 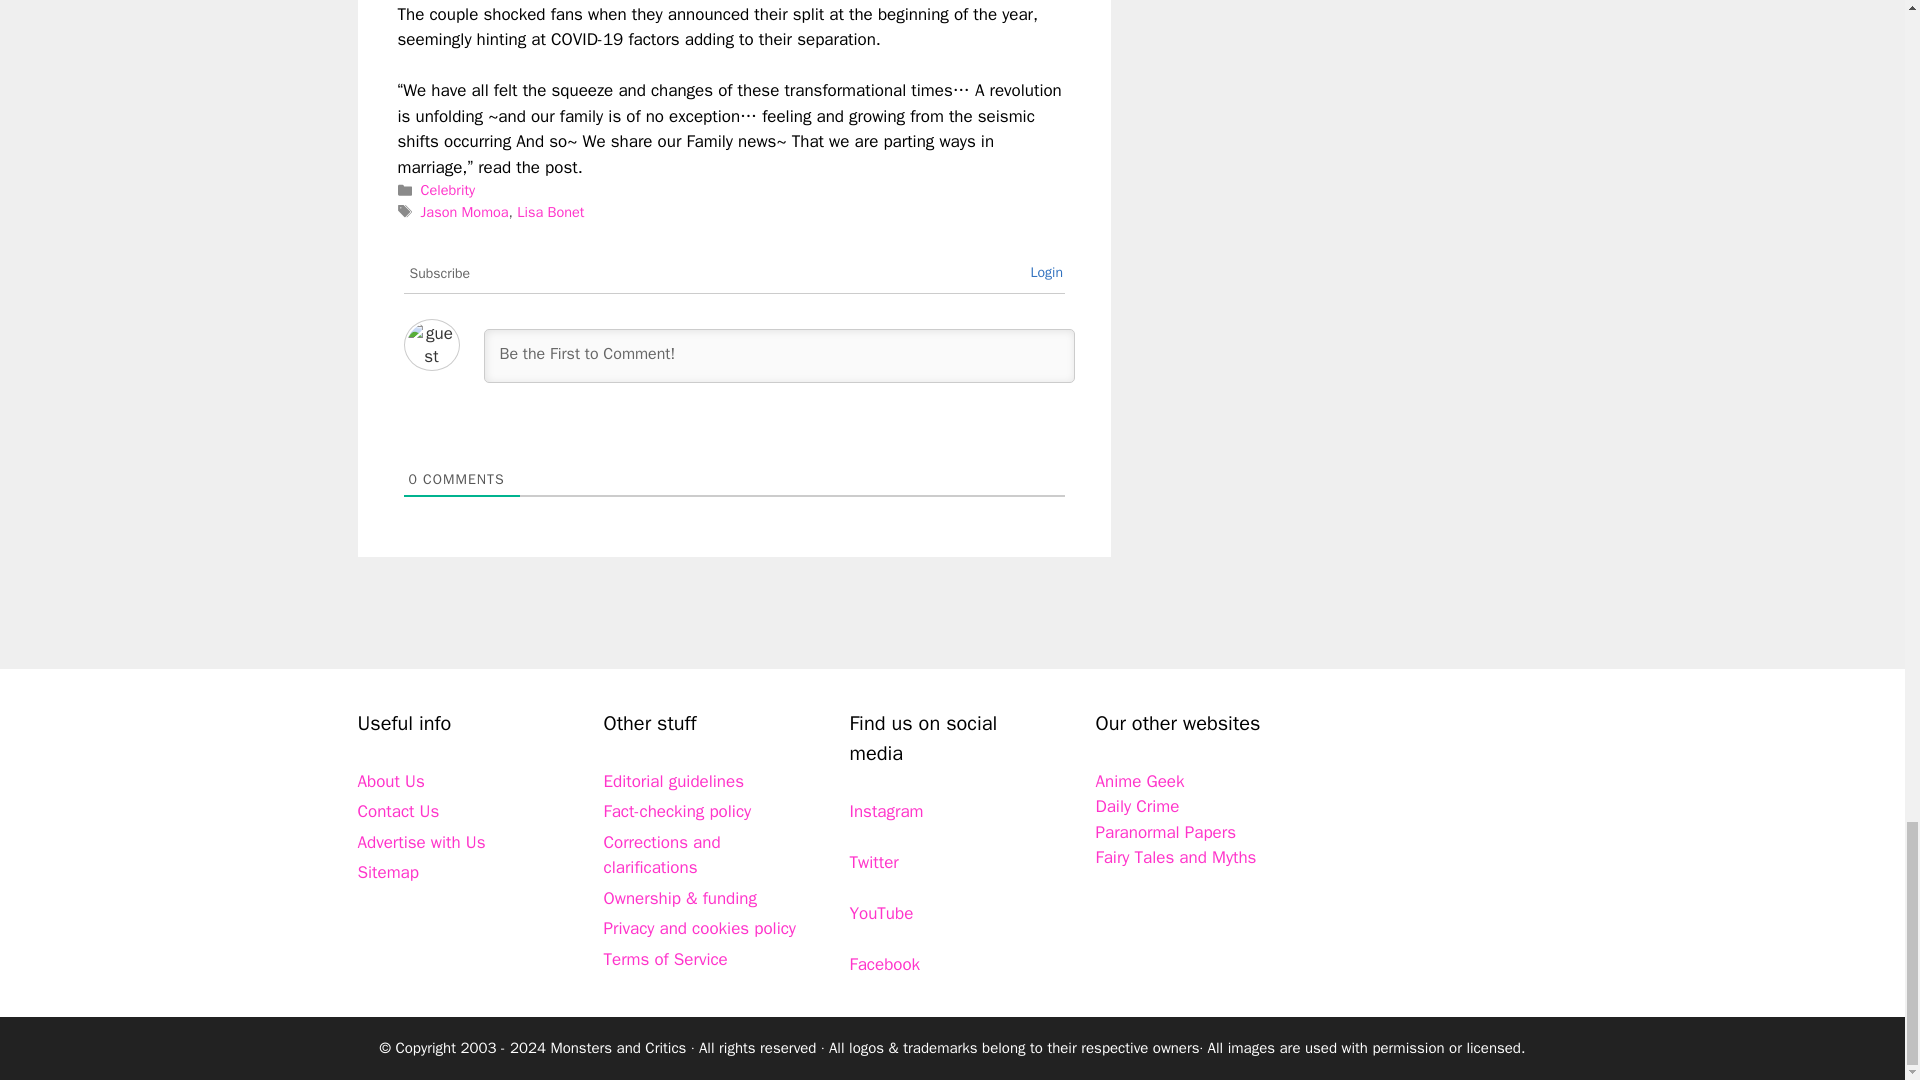 I want to click on Editorial guidelines, so click(x=674, y=781).